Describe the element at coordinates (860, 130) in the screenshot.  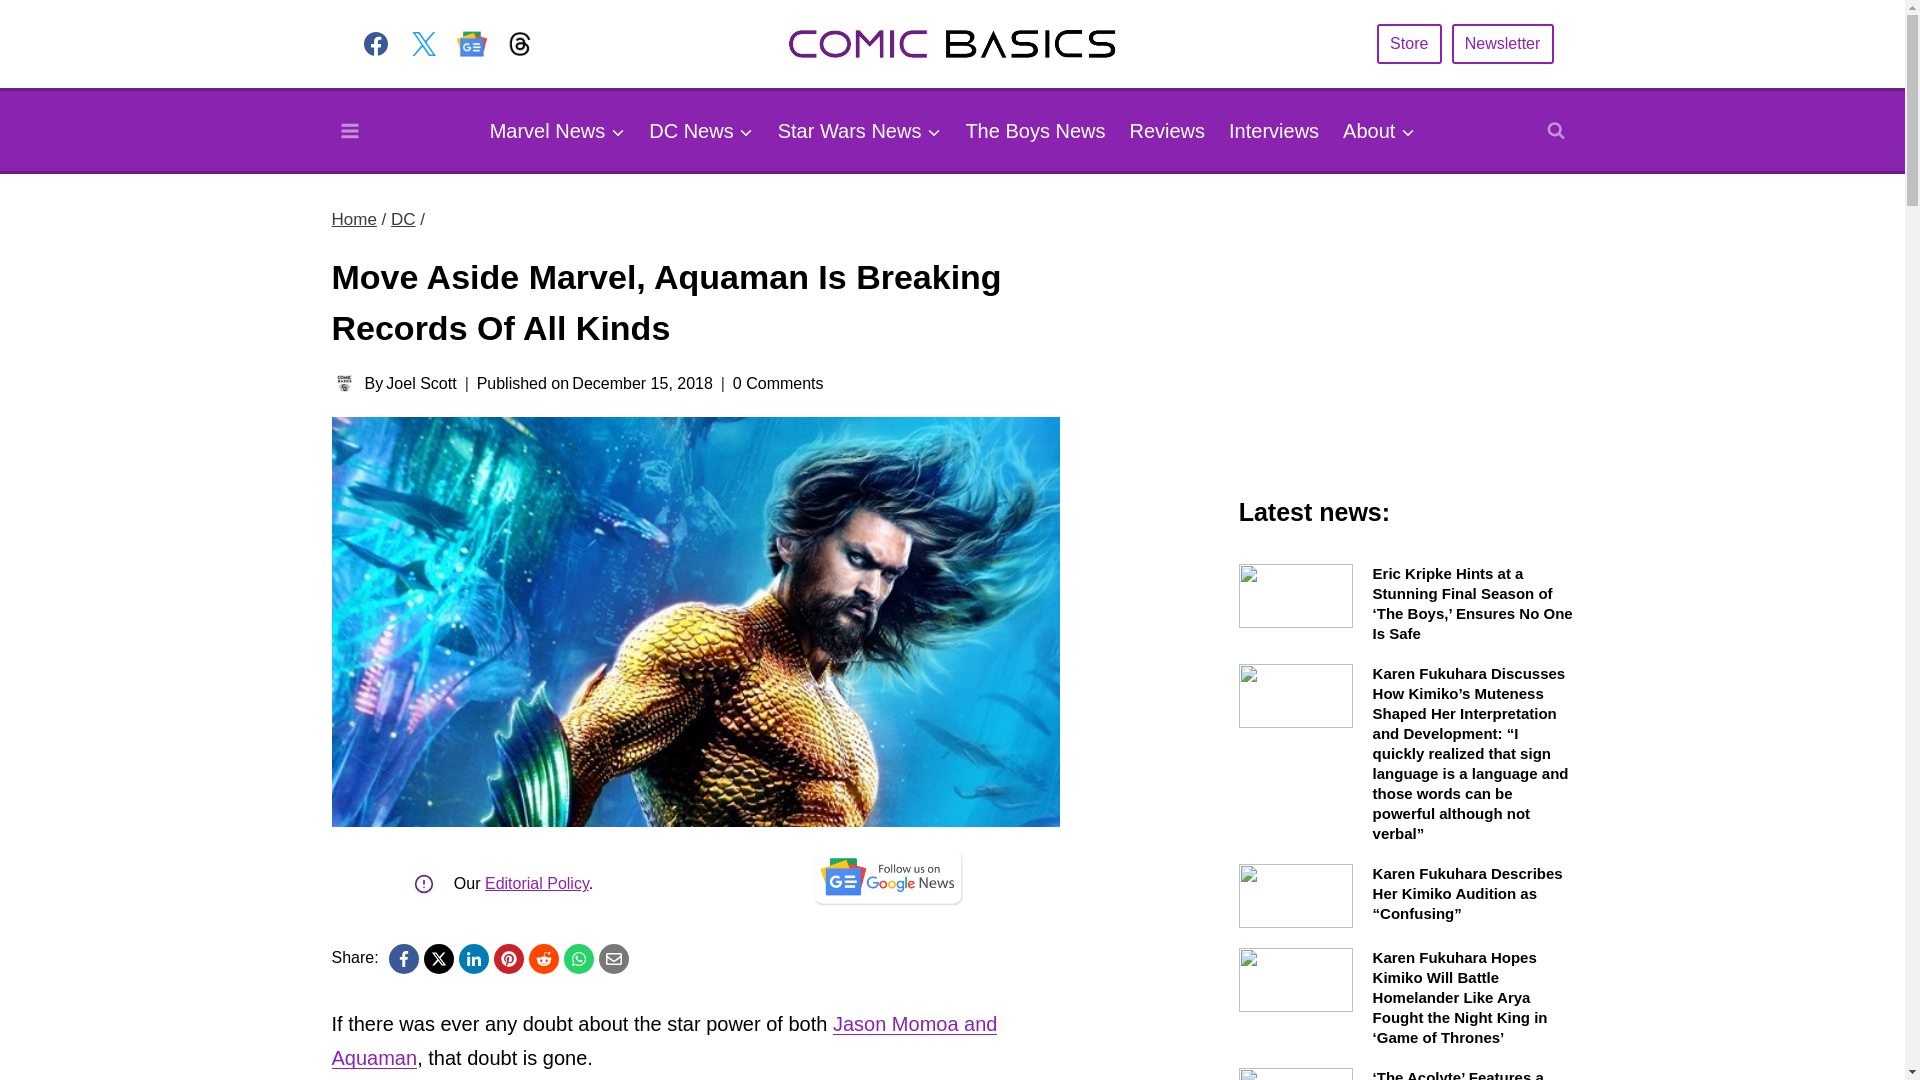
I see `Star Wars News` at that location.